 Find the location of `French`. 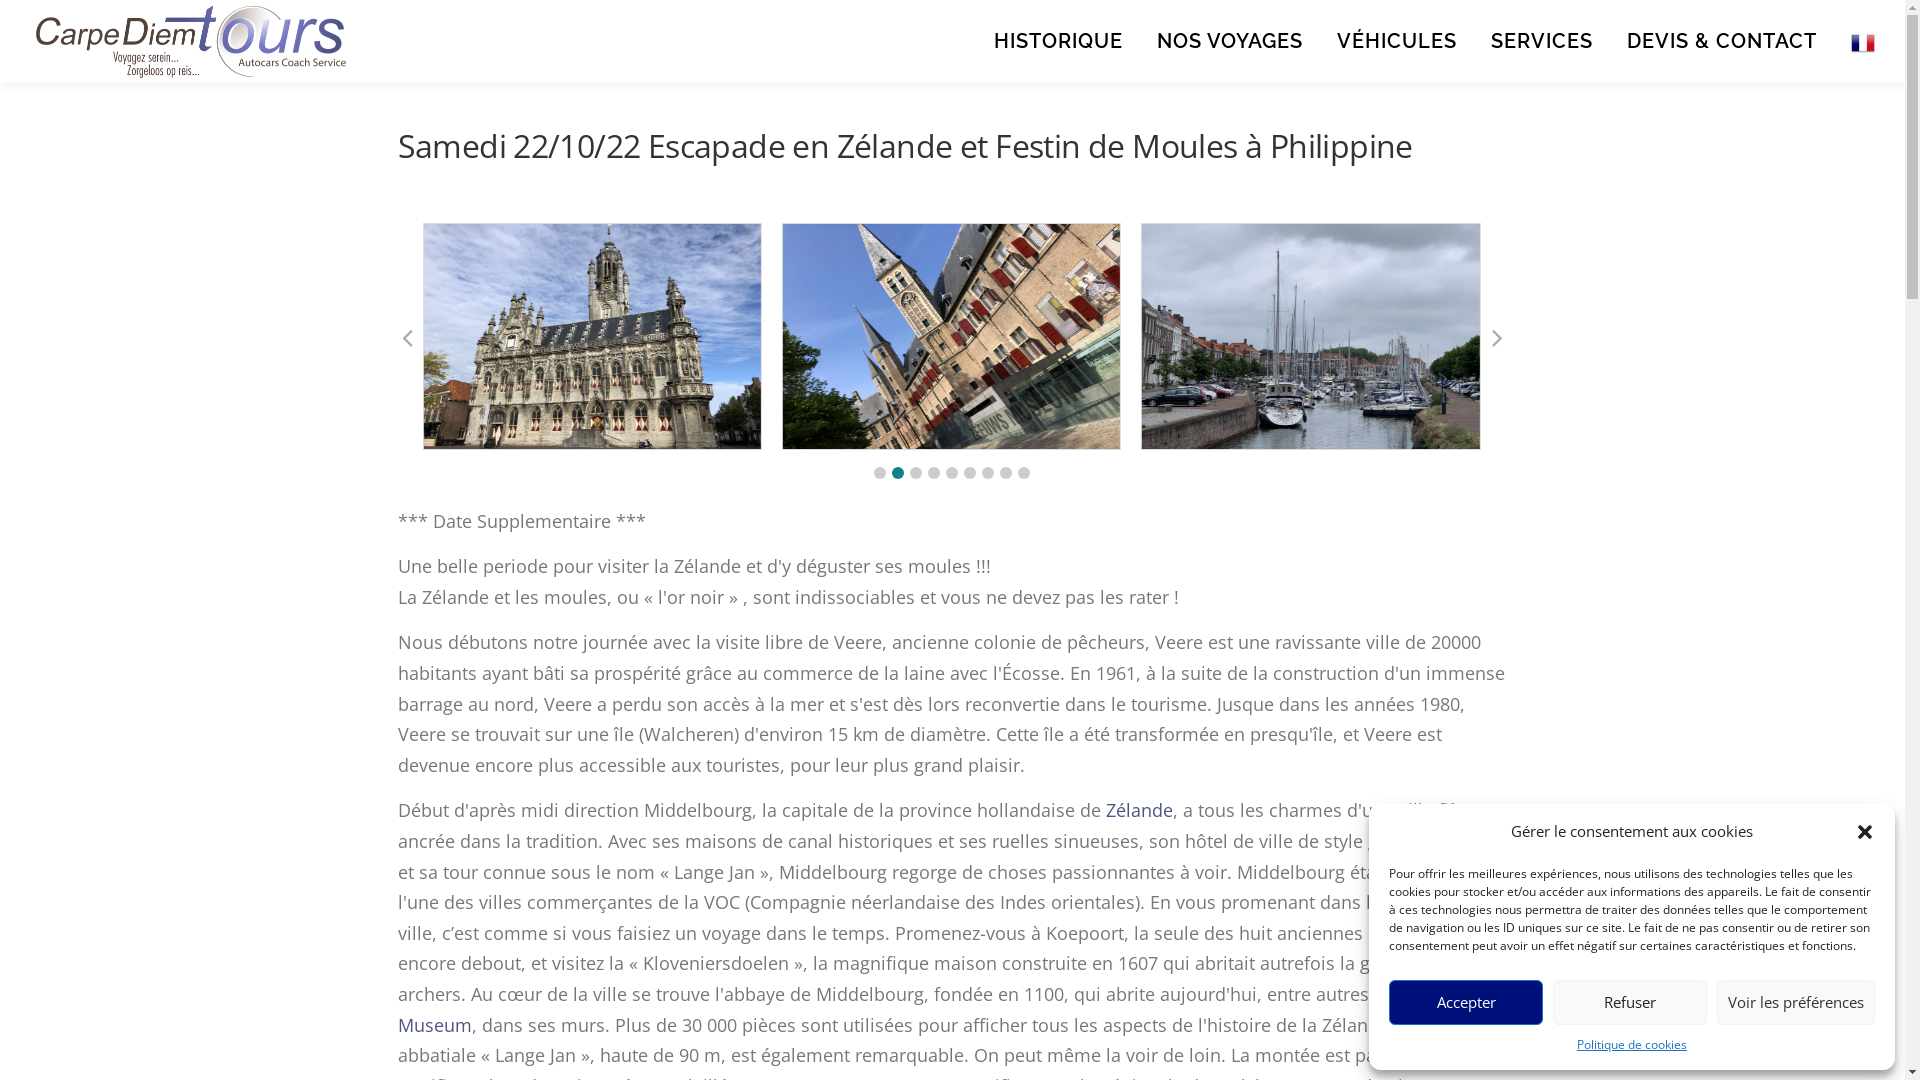

French is located at coordinates (1854, 41).